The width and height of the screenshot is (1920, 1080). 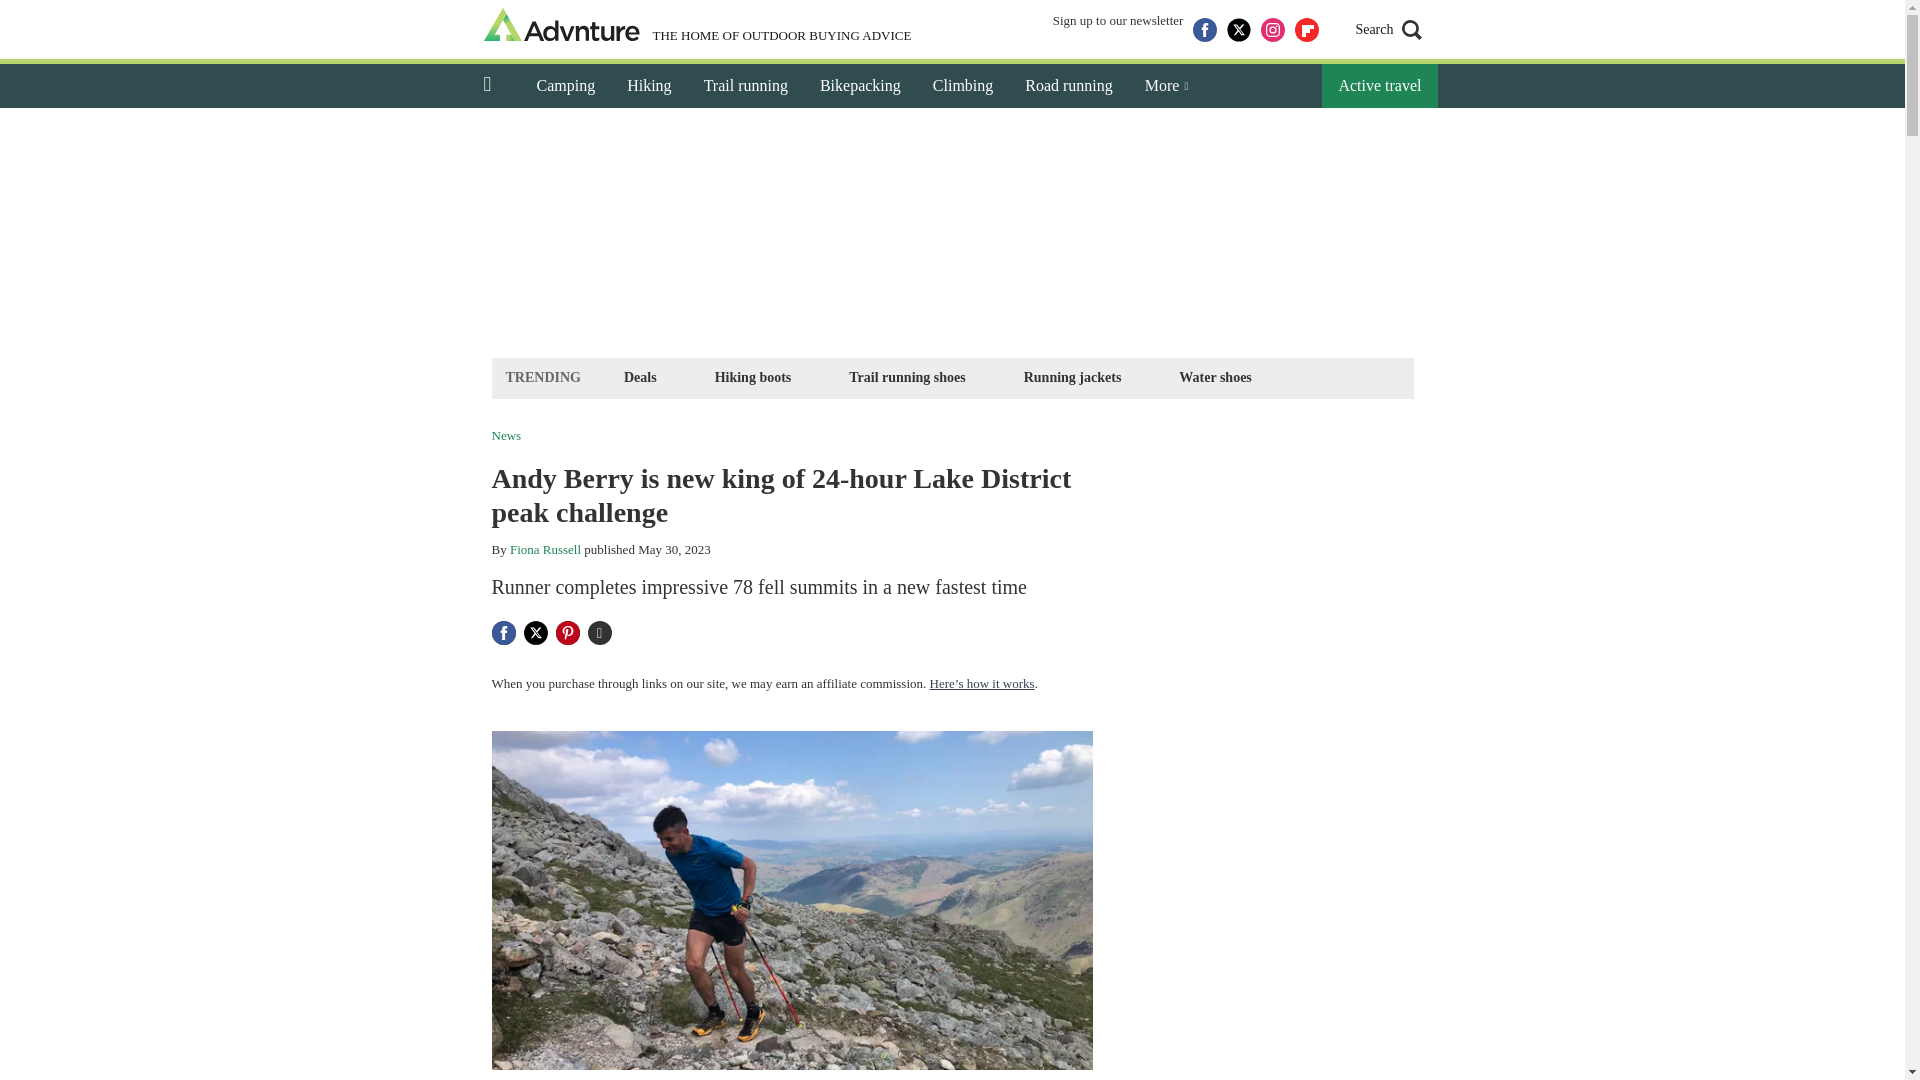 I want to click on Hiking, so click(x=648, y=86).